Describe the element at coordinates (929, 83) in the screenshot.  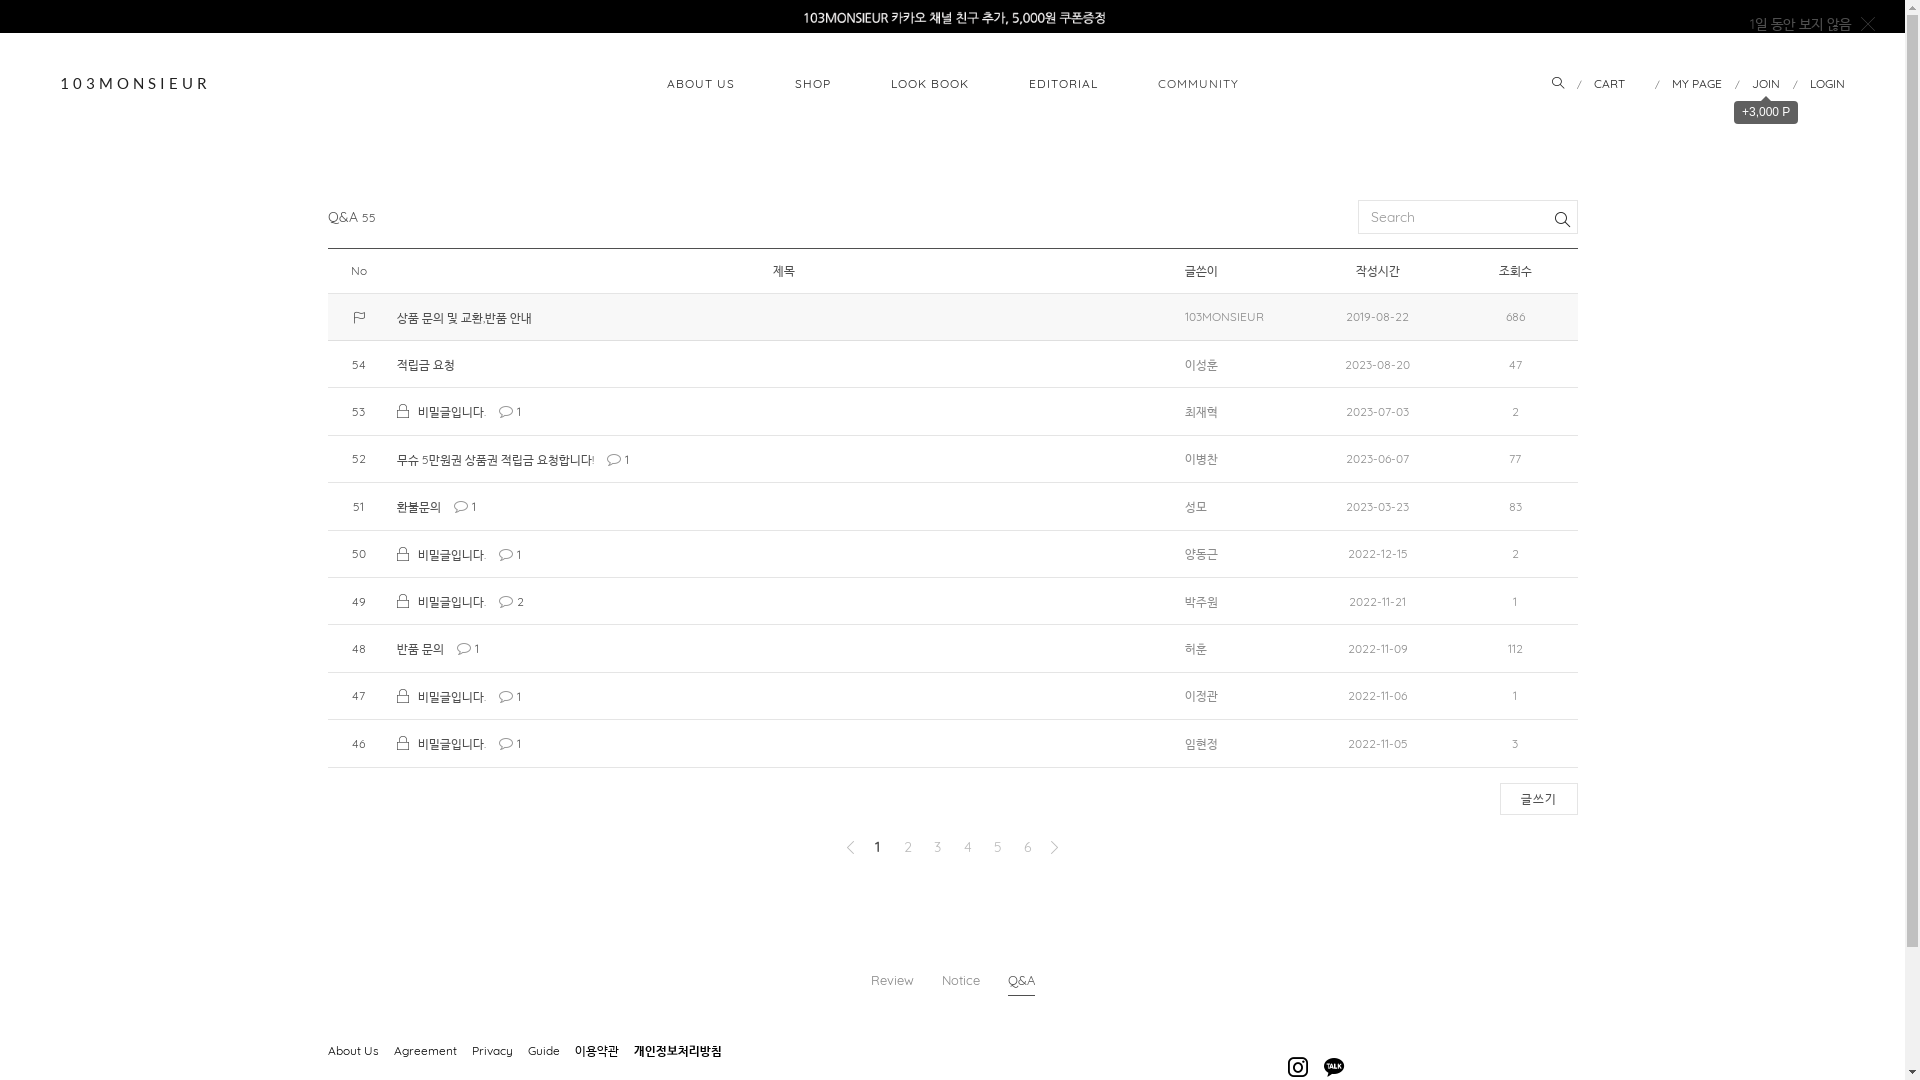
I see `LOOK BOOK` at that location.